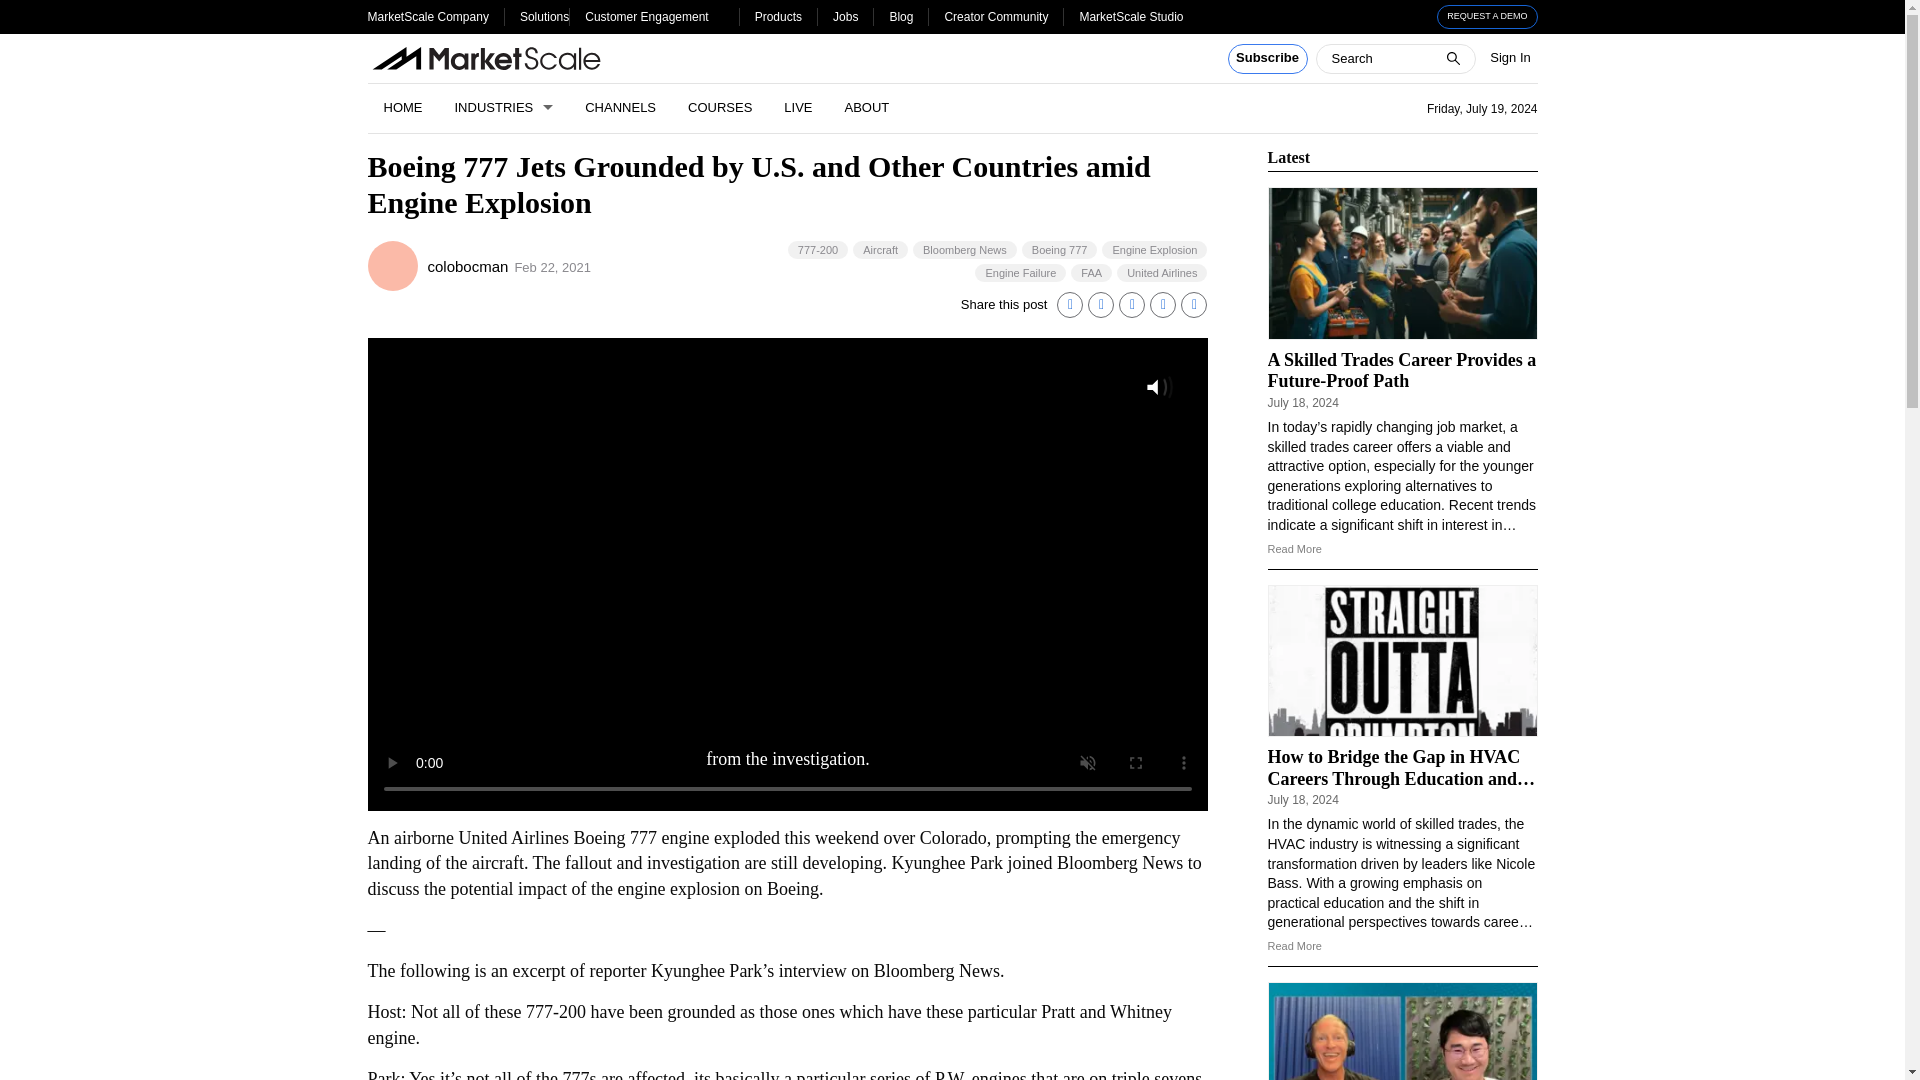 This screenshot has height=1080, width=1920. I want to click on Share on X, so click(1100, 304).